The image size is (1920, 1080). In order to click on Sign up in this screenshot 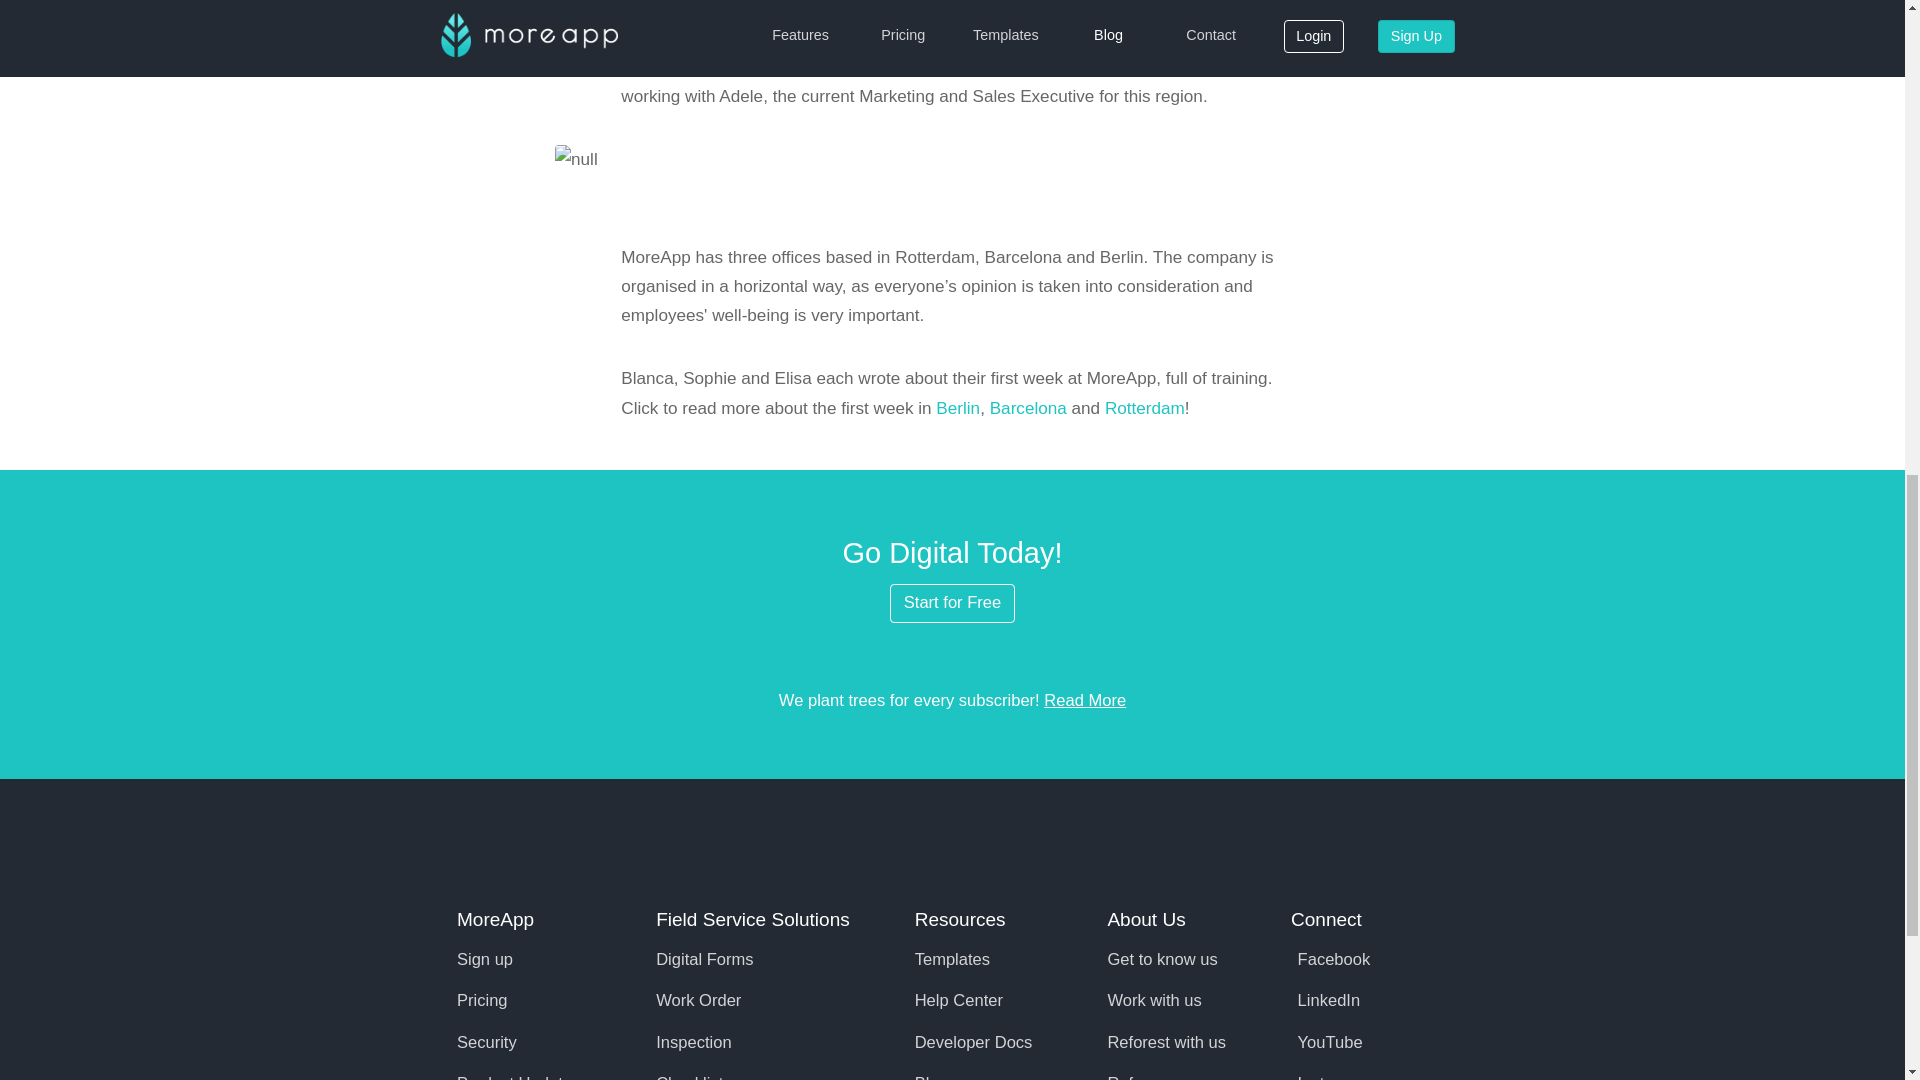, I will do `click(484, 959)`.